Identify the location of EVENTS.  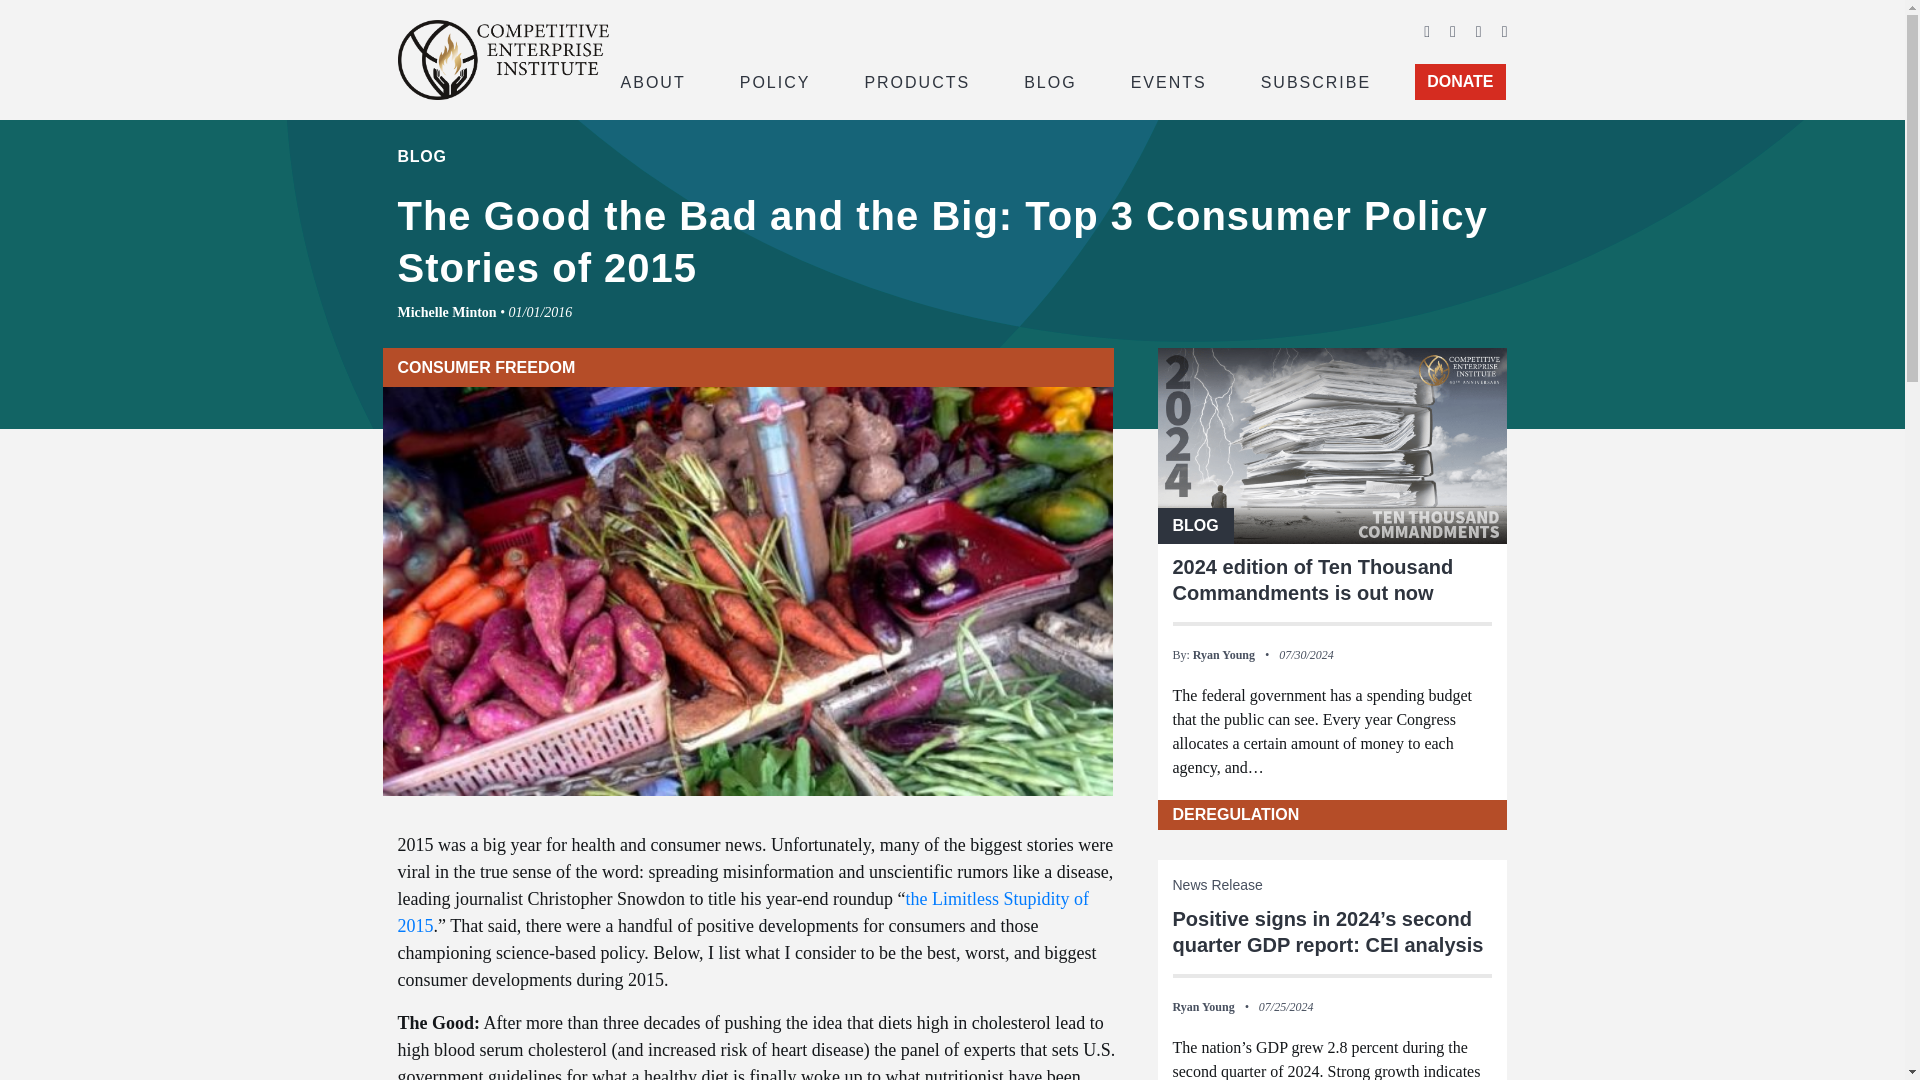
(1169, 80).